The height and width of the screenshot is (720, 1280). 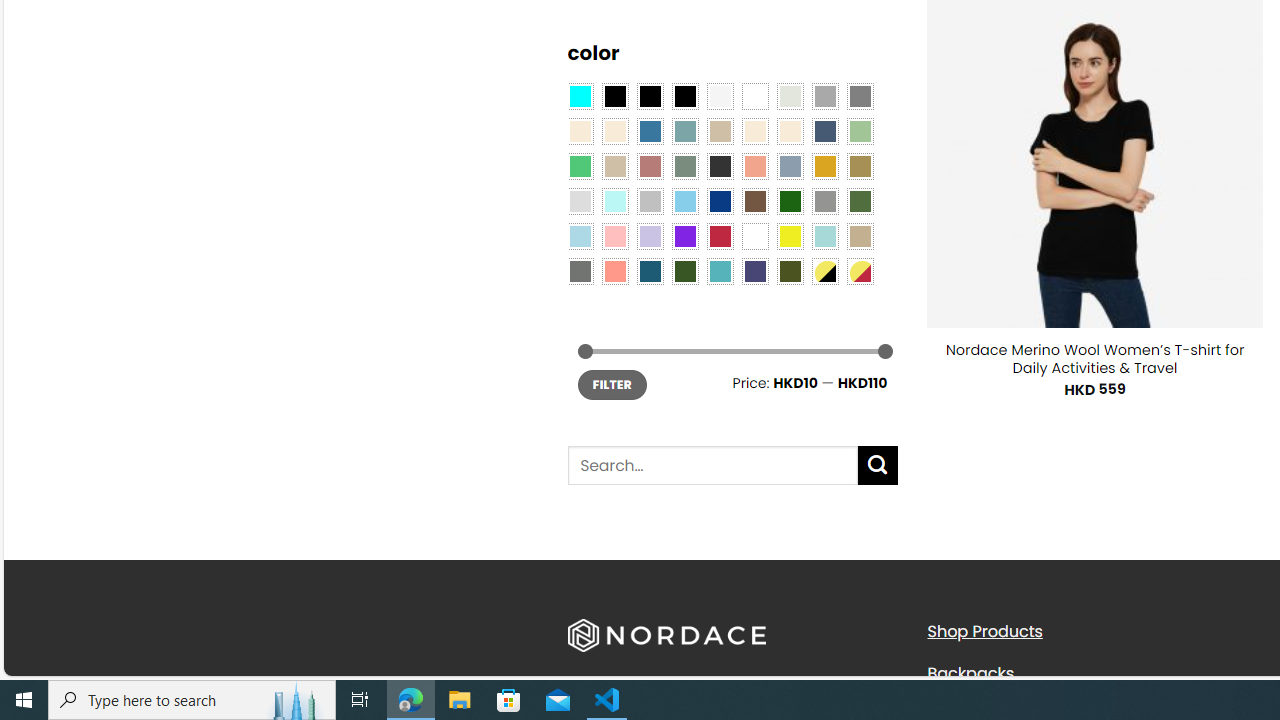 What do you see at coordinates (614, 200) in the screenshot?
I see `Mint` at bounding box center [614, 200].